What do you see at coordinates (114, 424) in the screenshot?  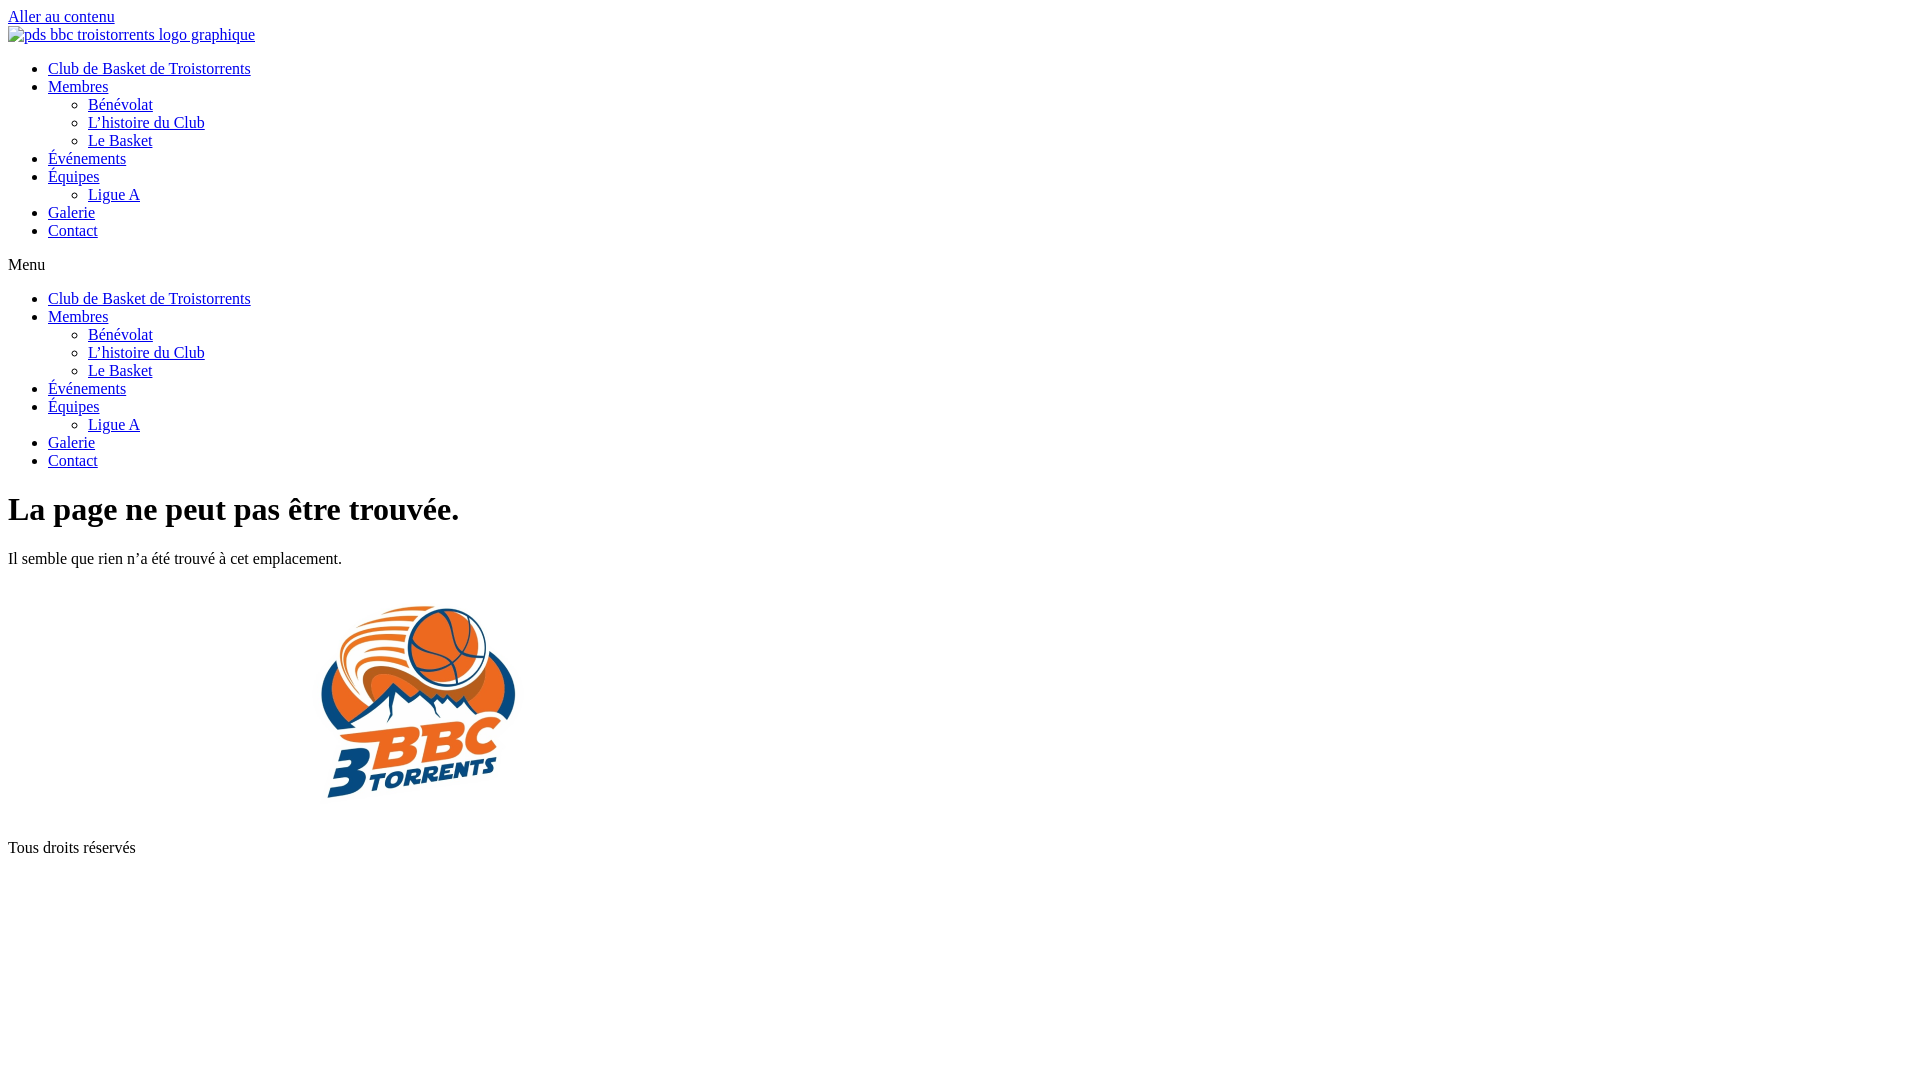 I see `Ligue A` at bounding box center [114, 424].